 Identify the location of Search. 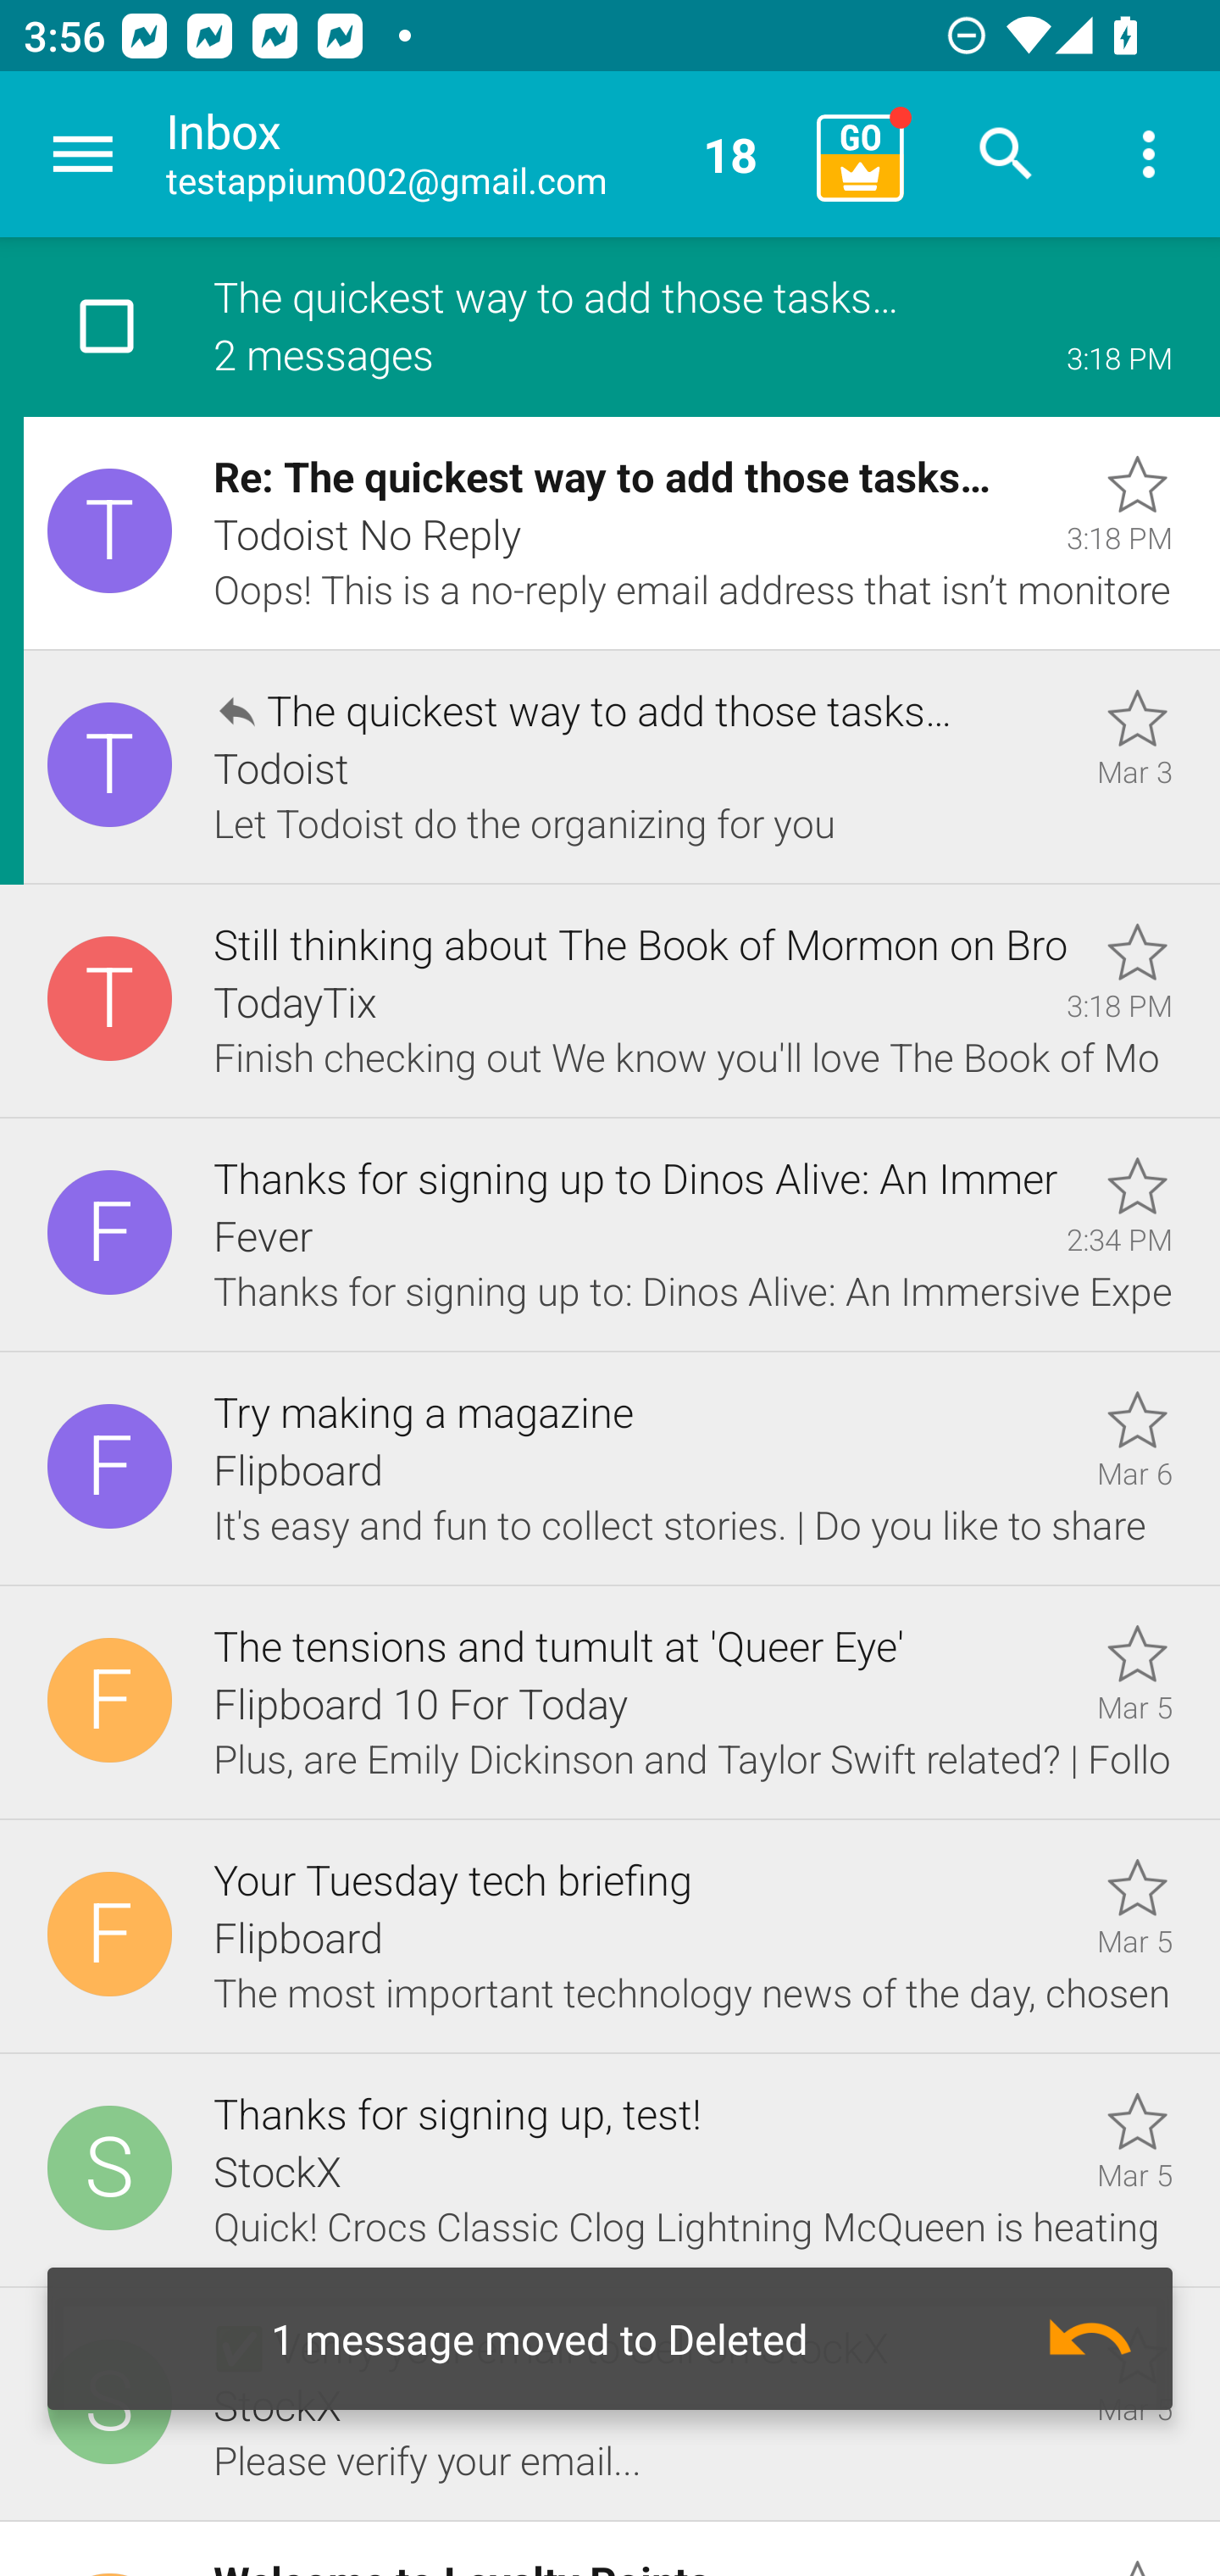
(1006, 154).